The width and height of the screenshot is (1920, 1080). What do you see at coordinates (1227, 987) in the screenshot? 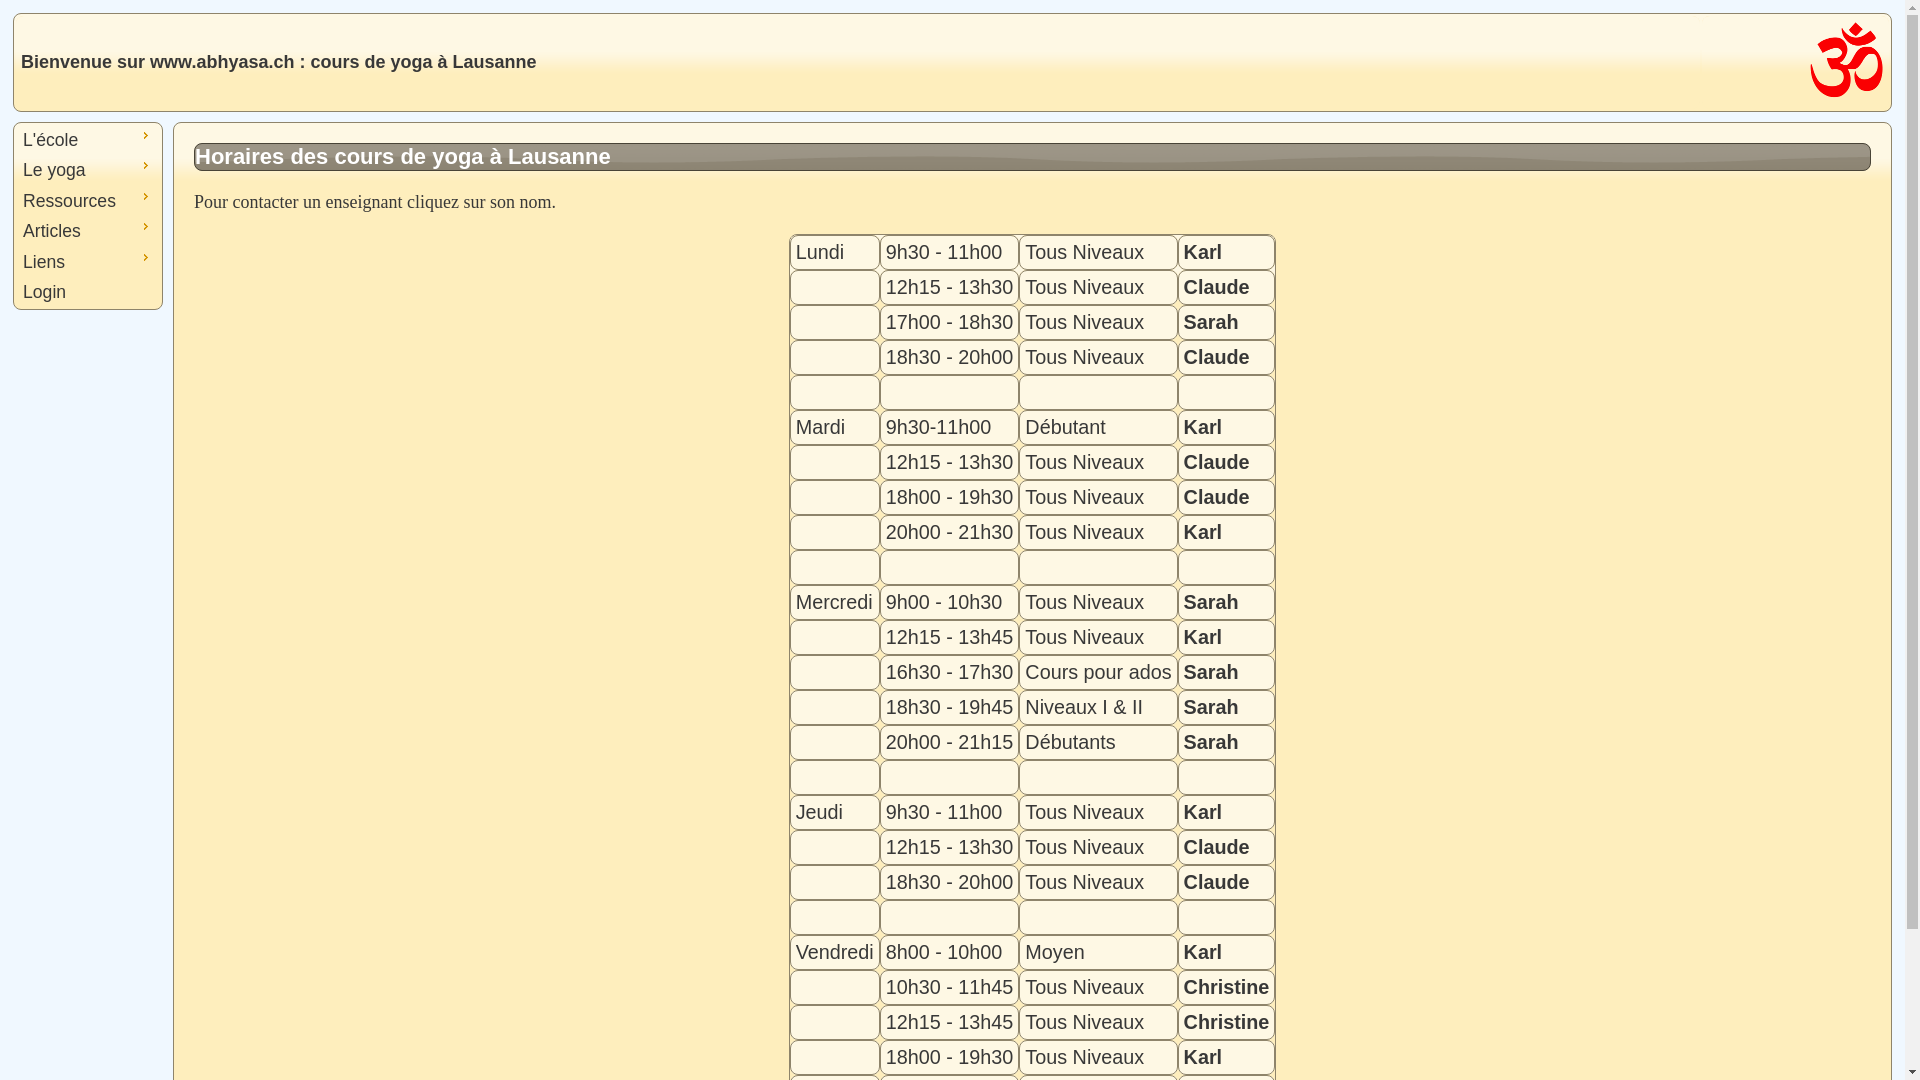
I see `Christine` at bounding box center [1227, 987].